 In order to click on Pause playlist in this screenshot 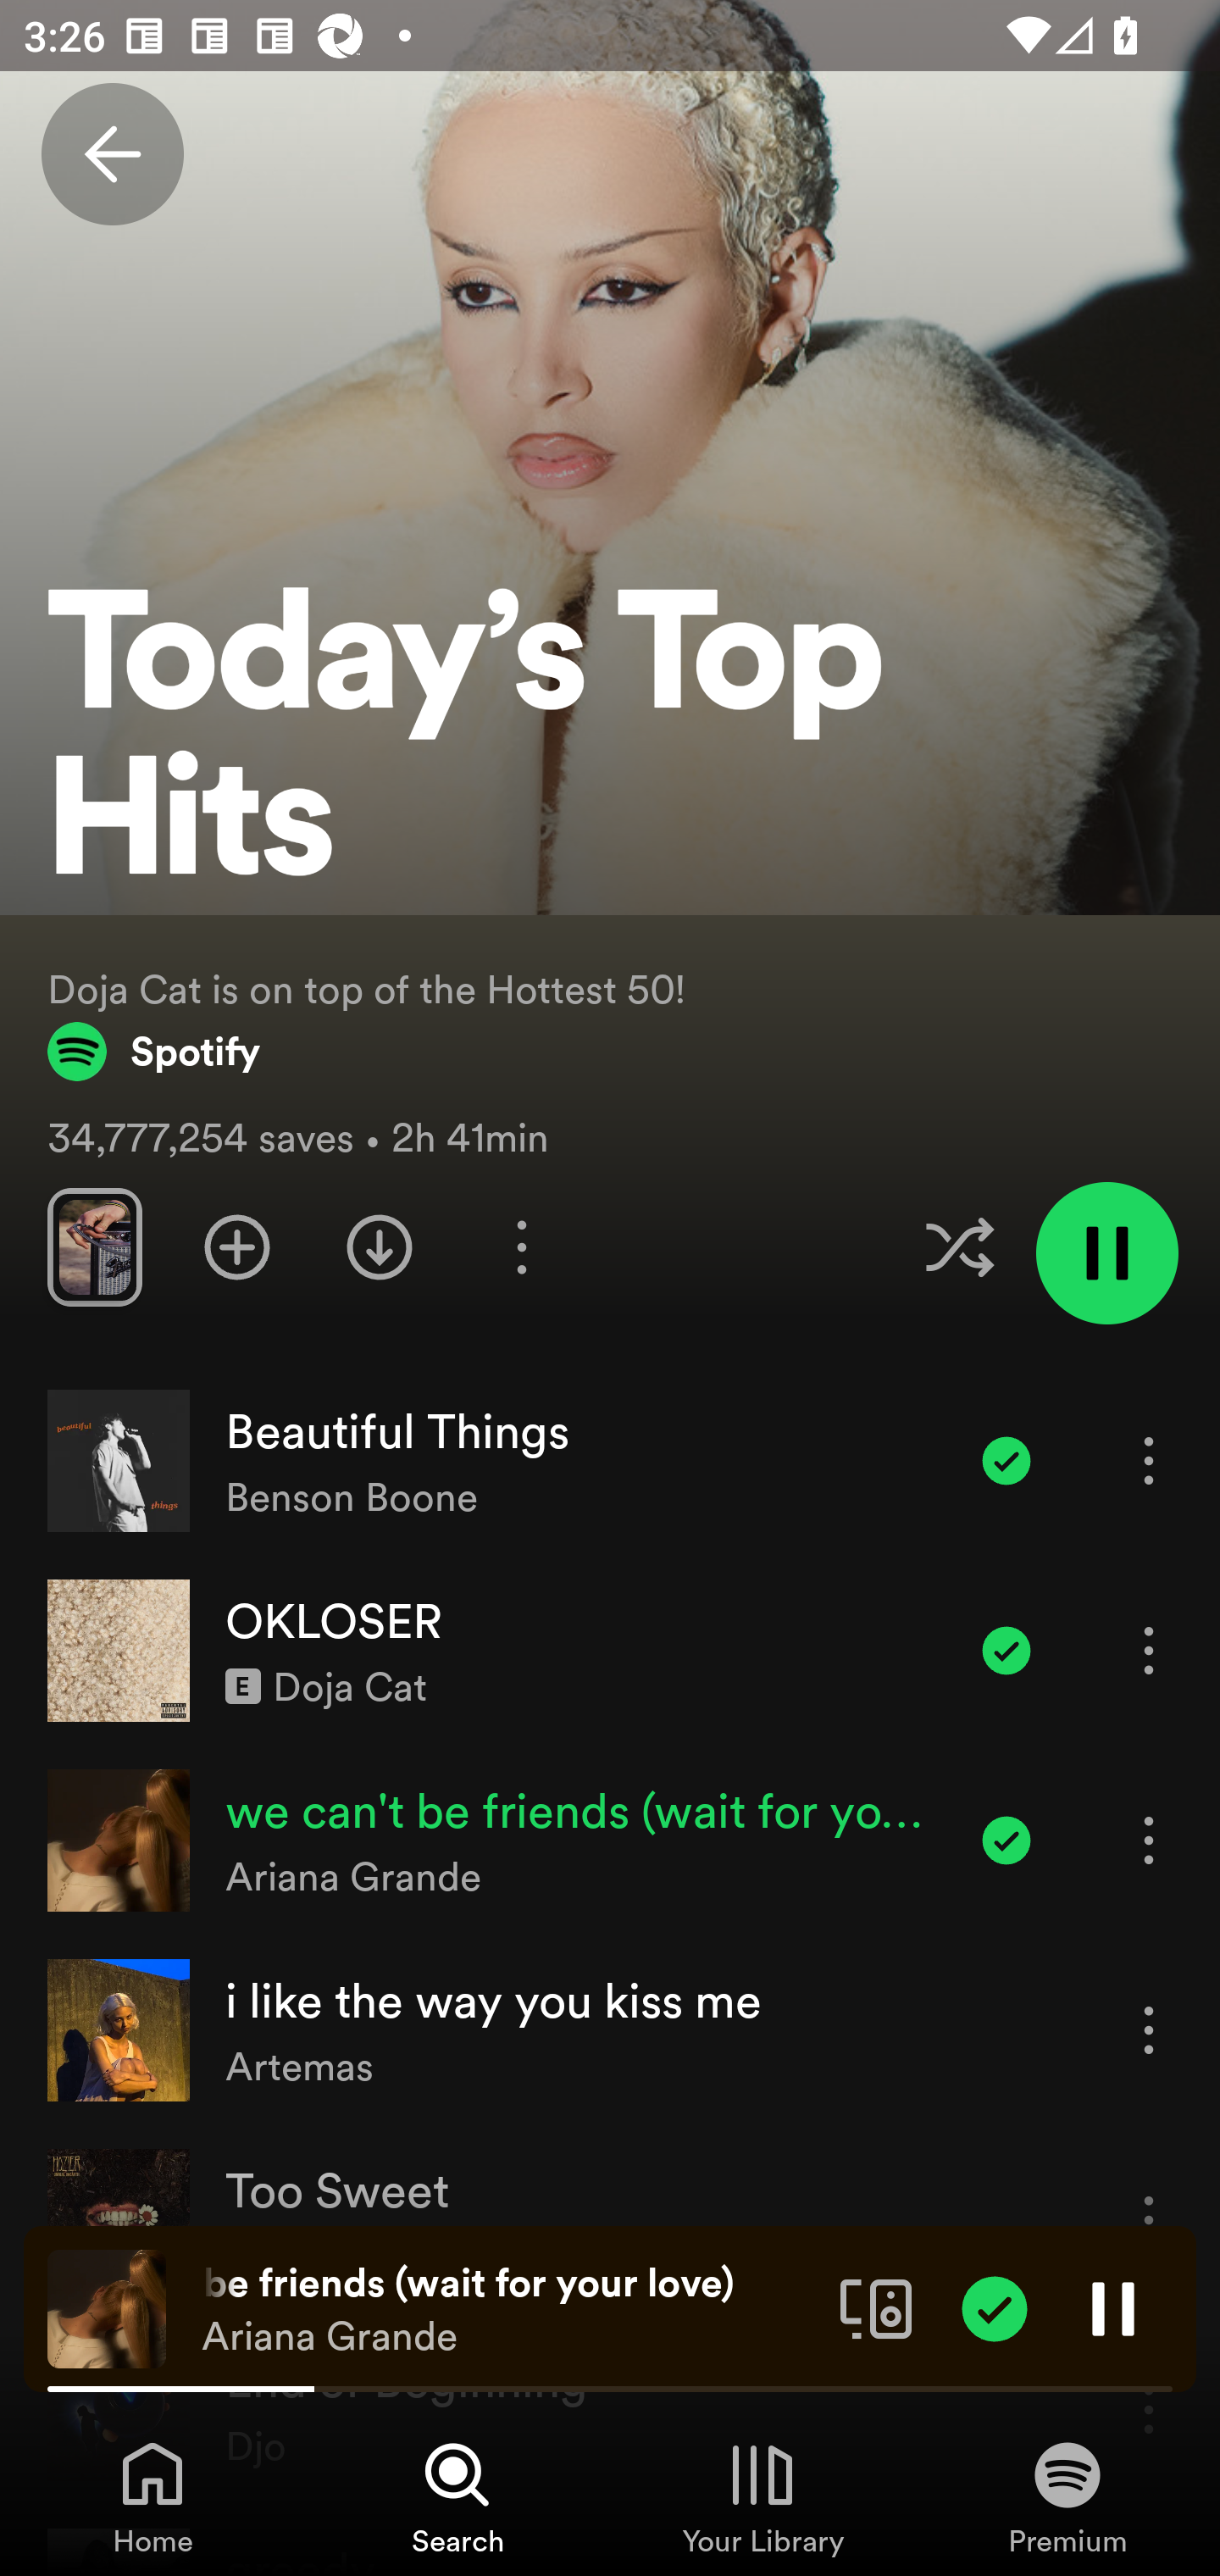, I will do `click(1106, 1252)`.